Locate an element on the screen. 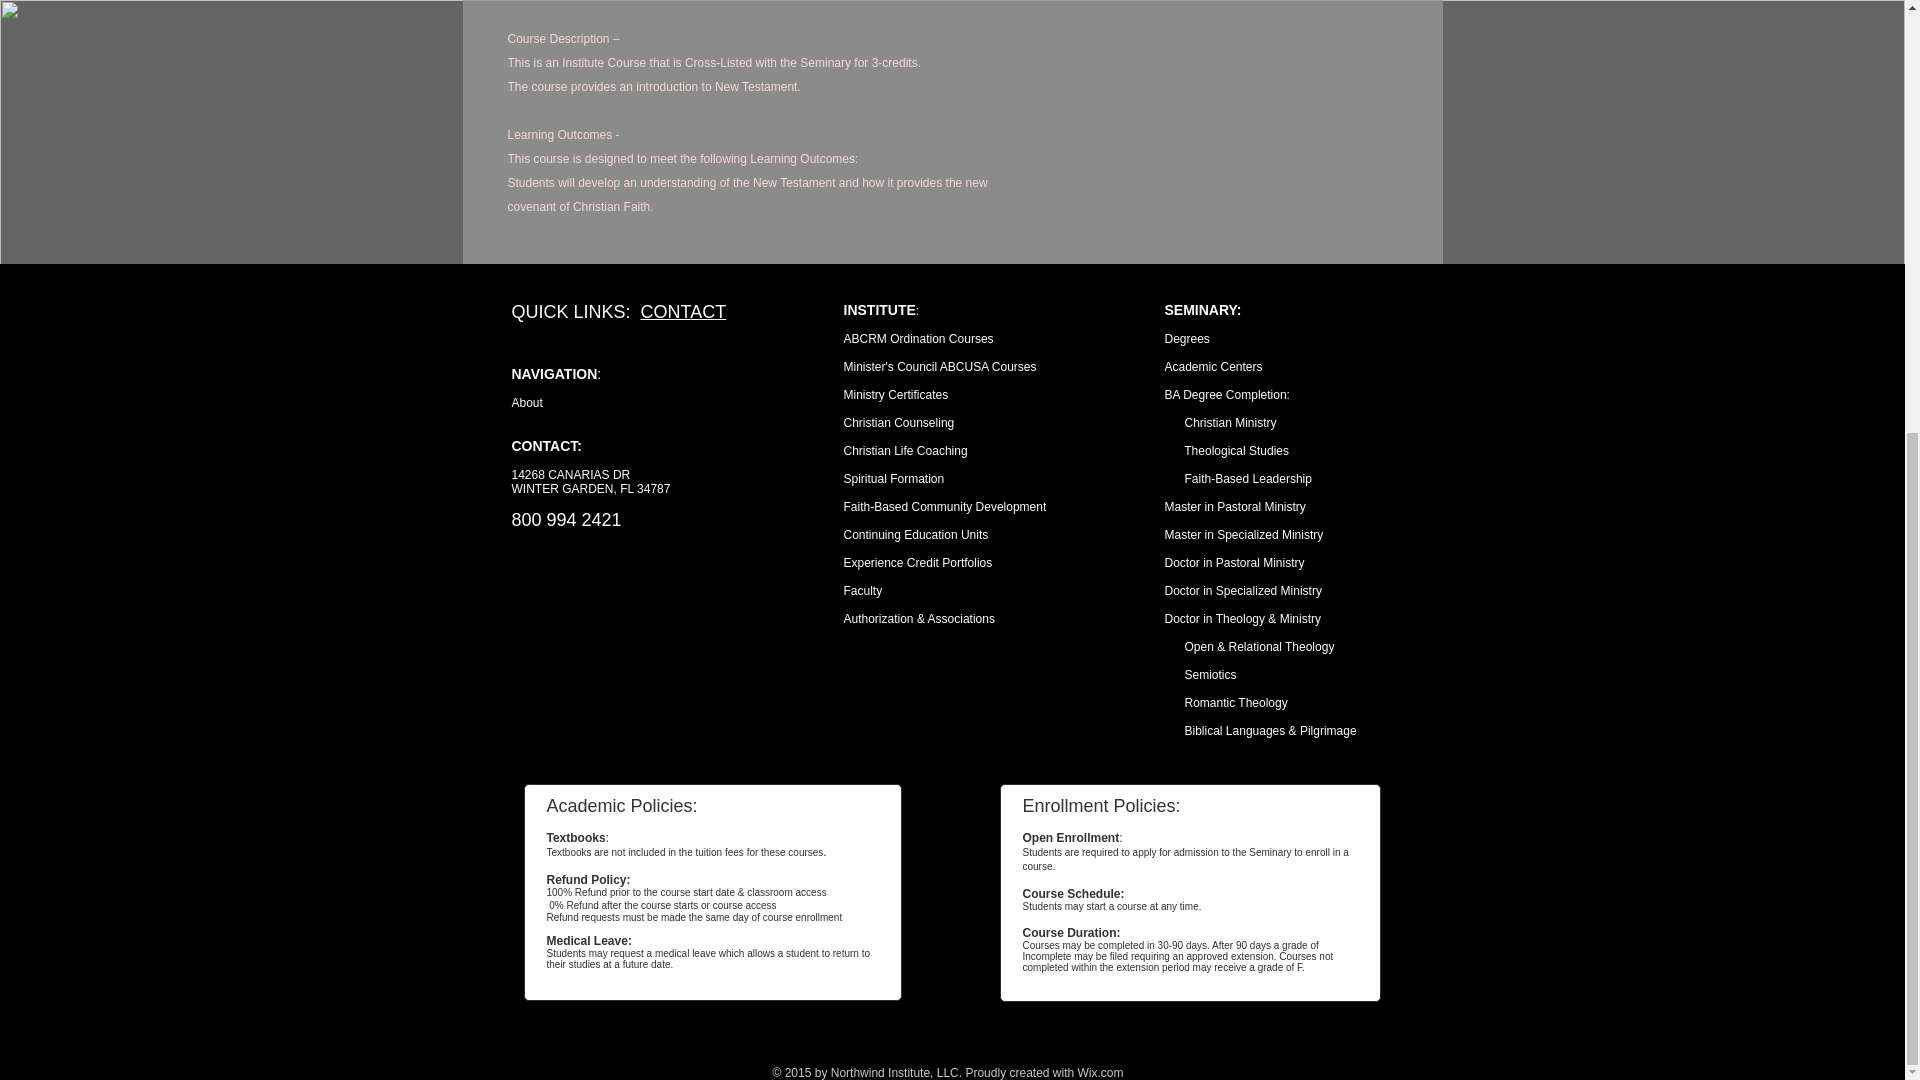 The width and height of the screenshot is (1920, 1080). Spiritual Formation is located at coordinates (894, 478).